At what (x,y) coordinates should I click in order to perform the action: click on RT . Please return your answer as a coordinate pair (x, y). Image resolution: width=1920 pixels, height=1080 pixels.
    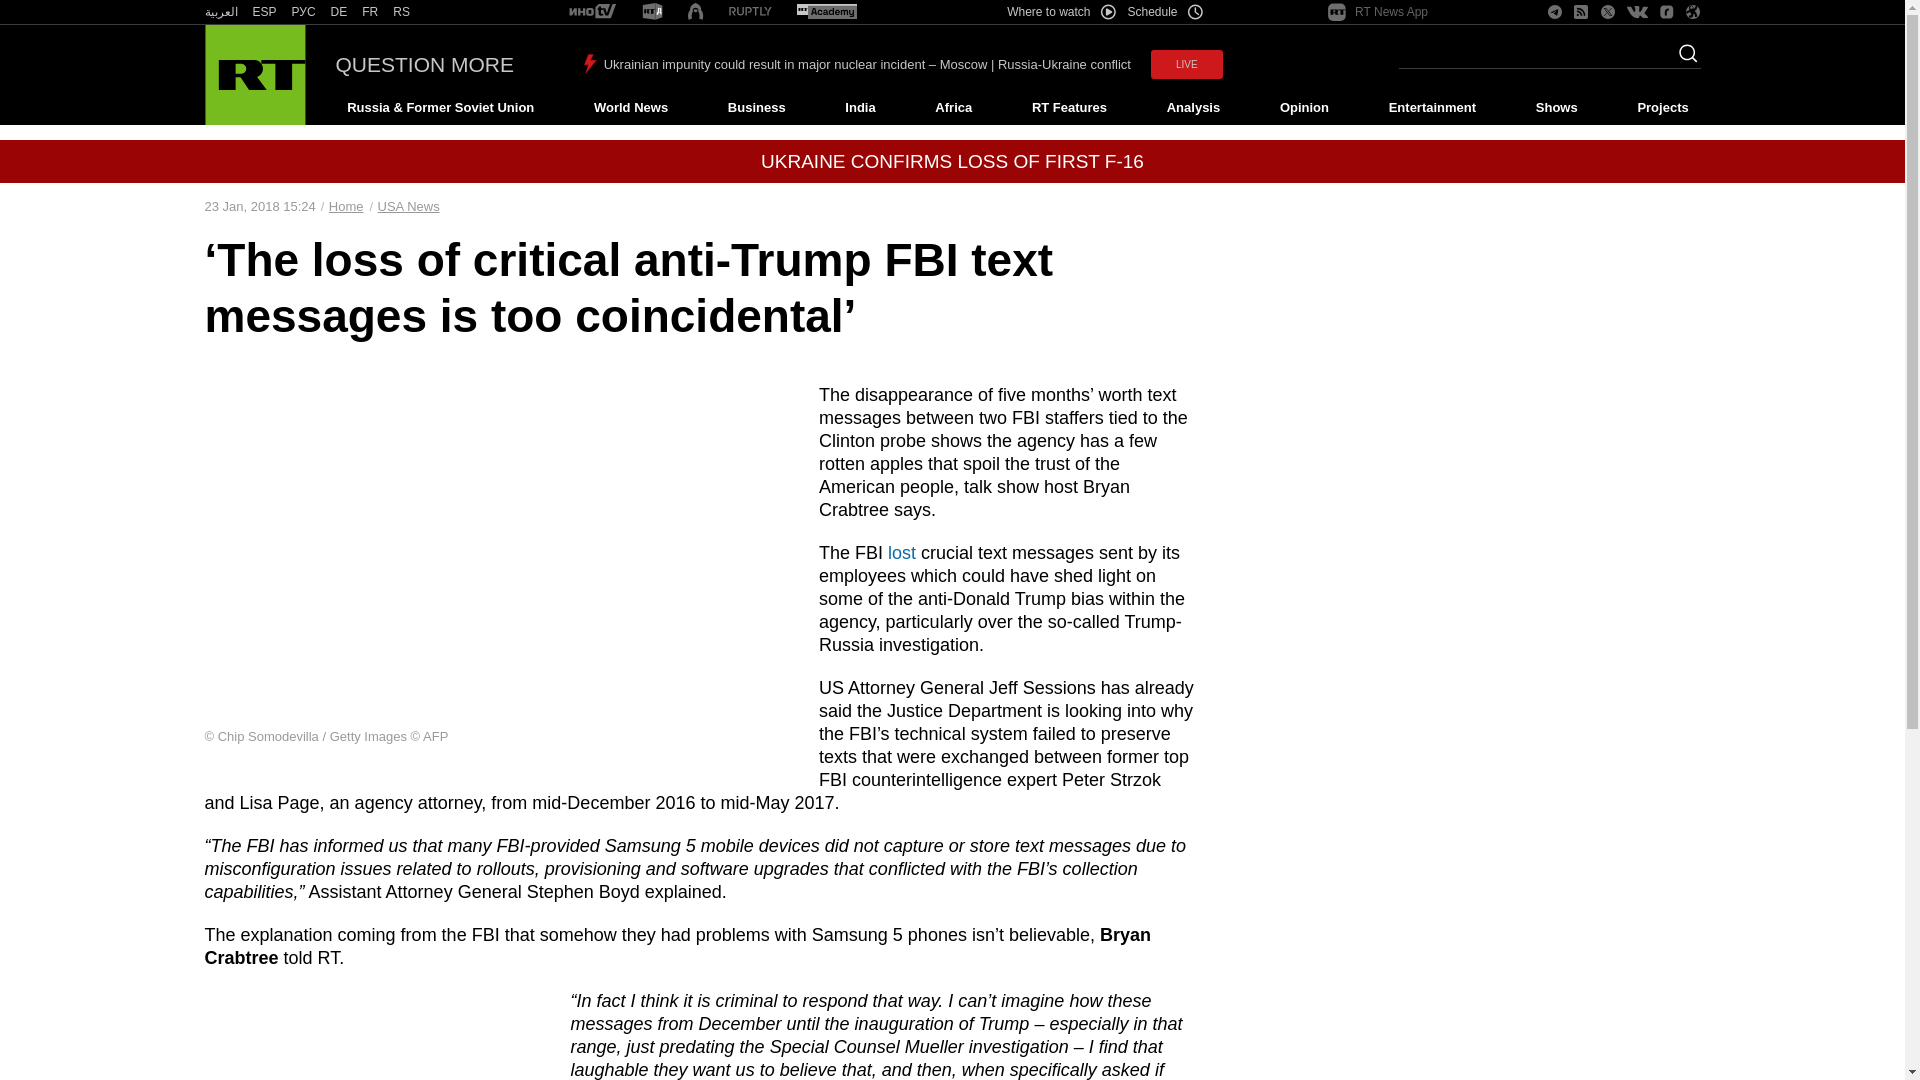
    Looking at the image, I should click on (338, 12).